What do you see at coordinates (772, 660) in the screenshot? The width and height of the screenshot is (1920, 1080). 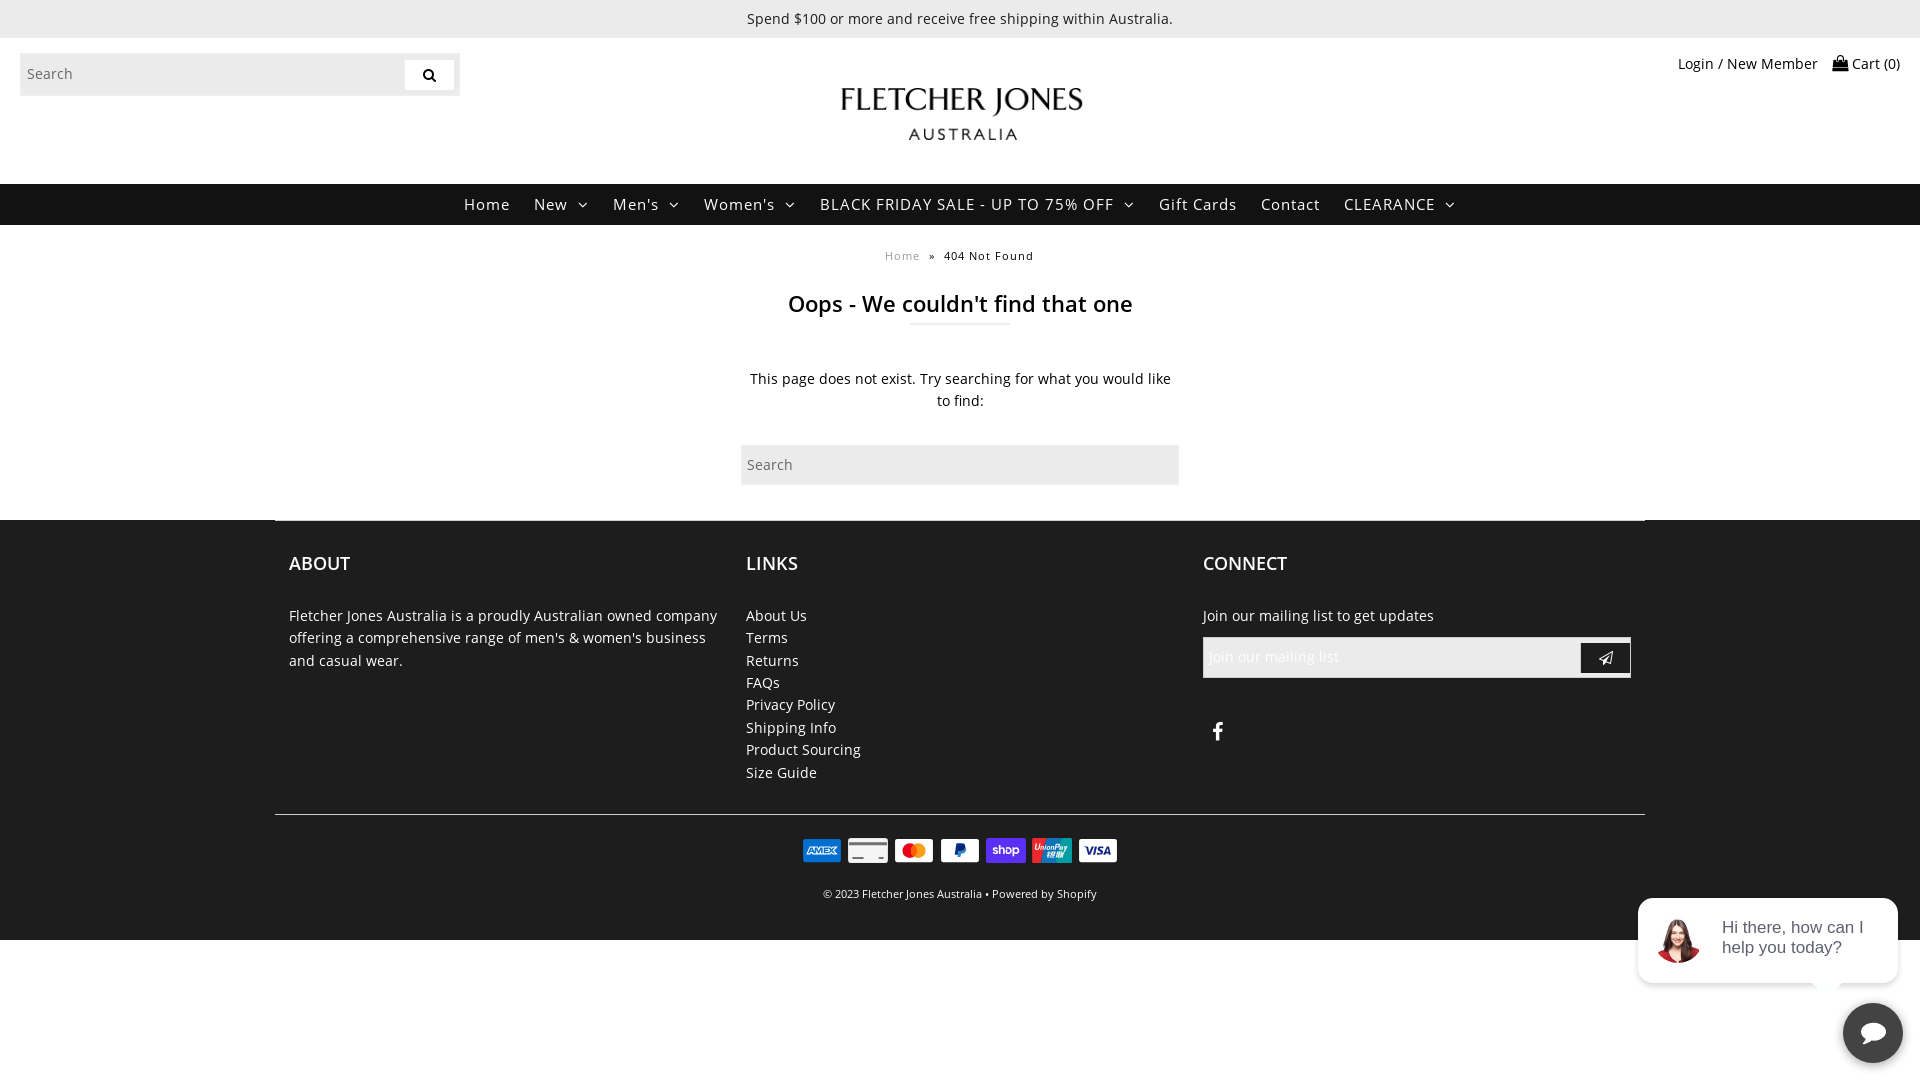 I see `Returns` at bounding box center [772, 660].